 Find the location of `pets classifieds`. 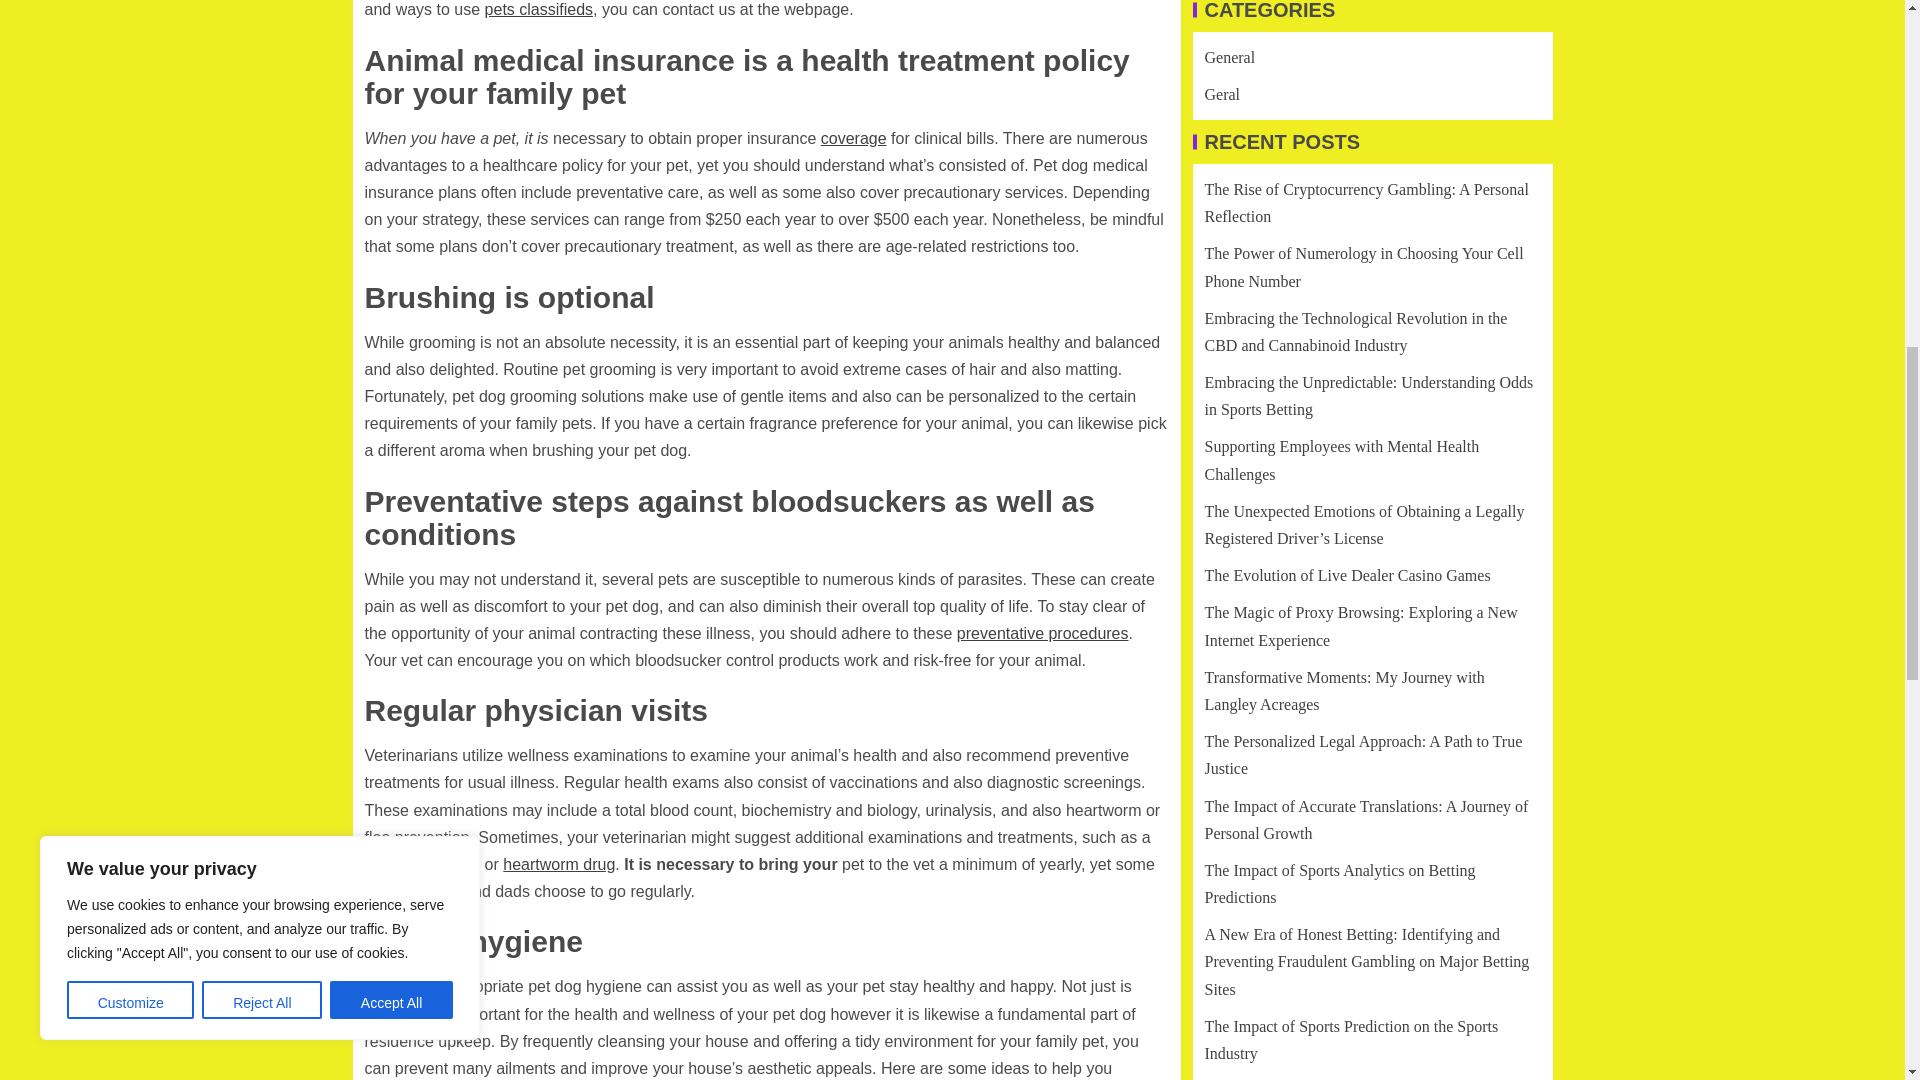

pets classifieds is located at coordinates (539, 10).